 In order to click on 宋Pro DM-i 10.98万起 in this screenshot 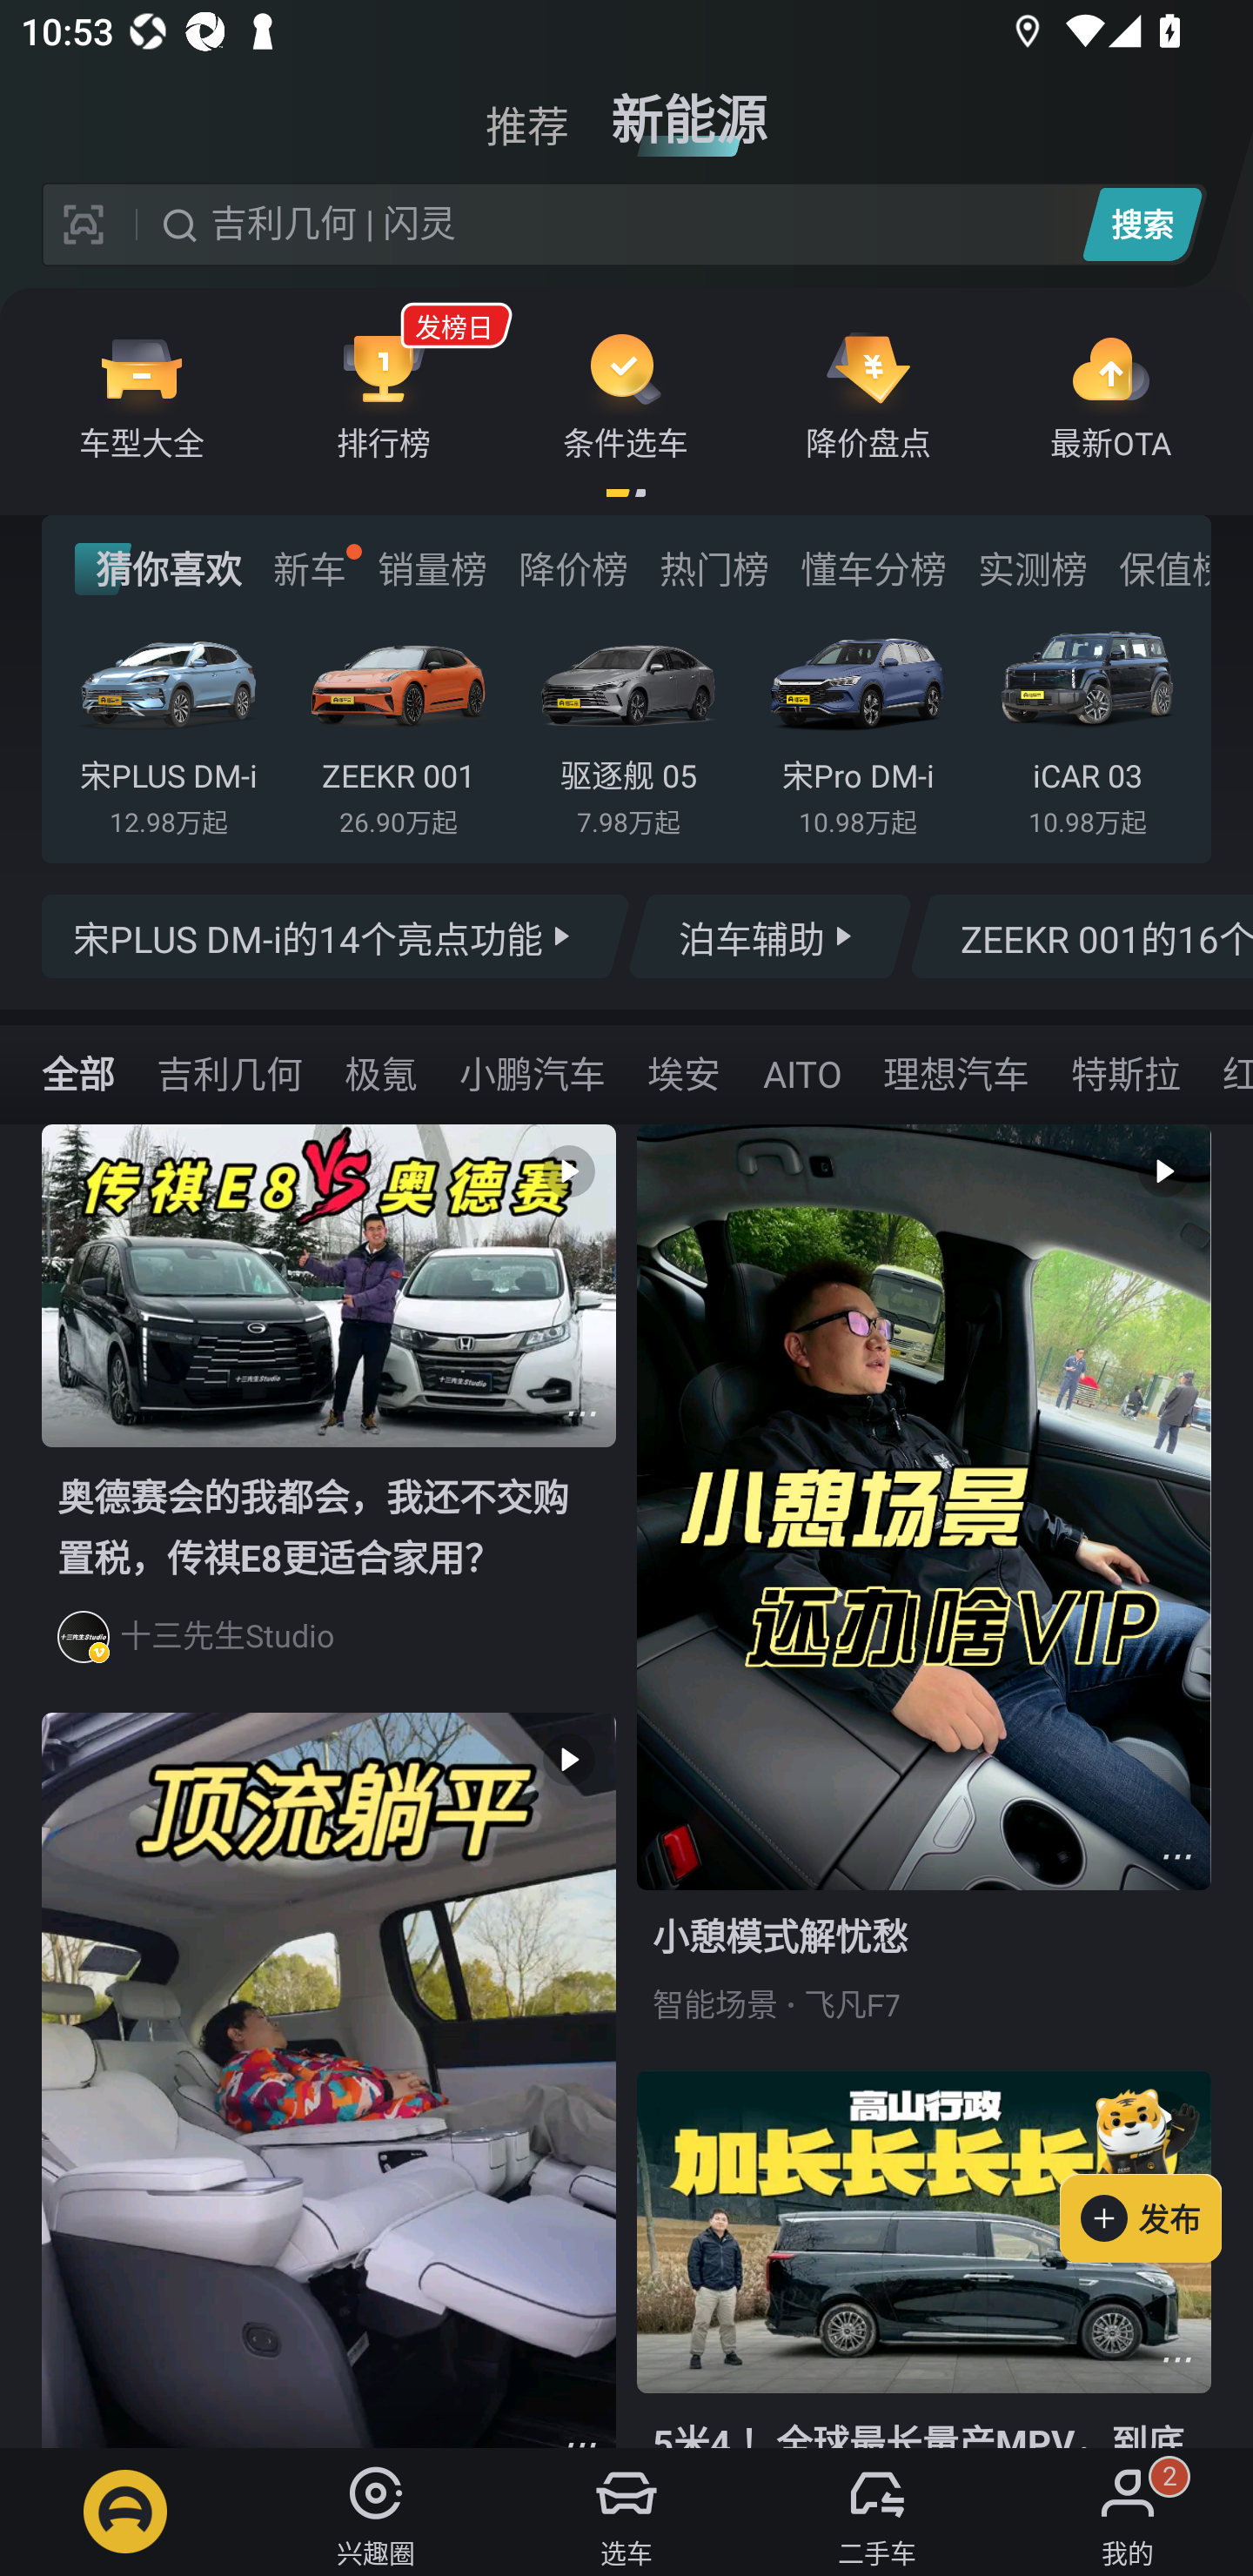, I will do `click(858, 728)`.